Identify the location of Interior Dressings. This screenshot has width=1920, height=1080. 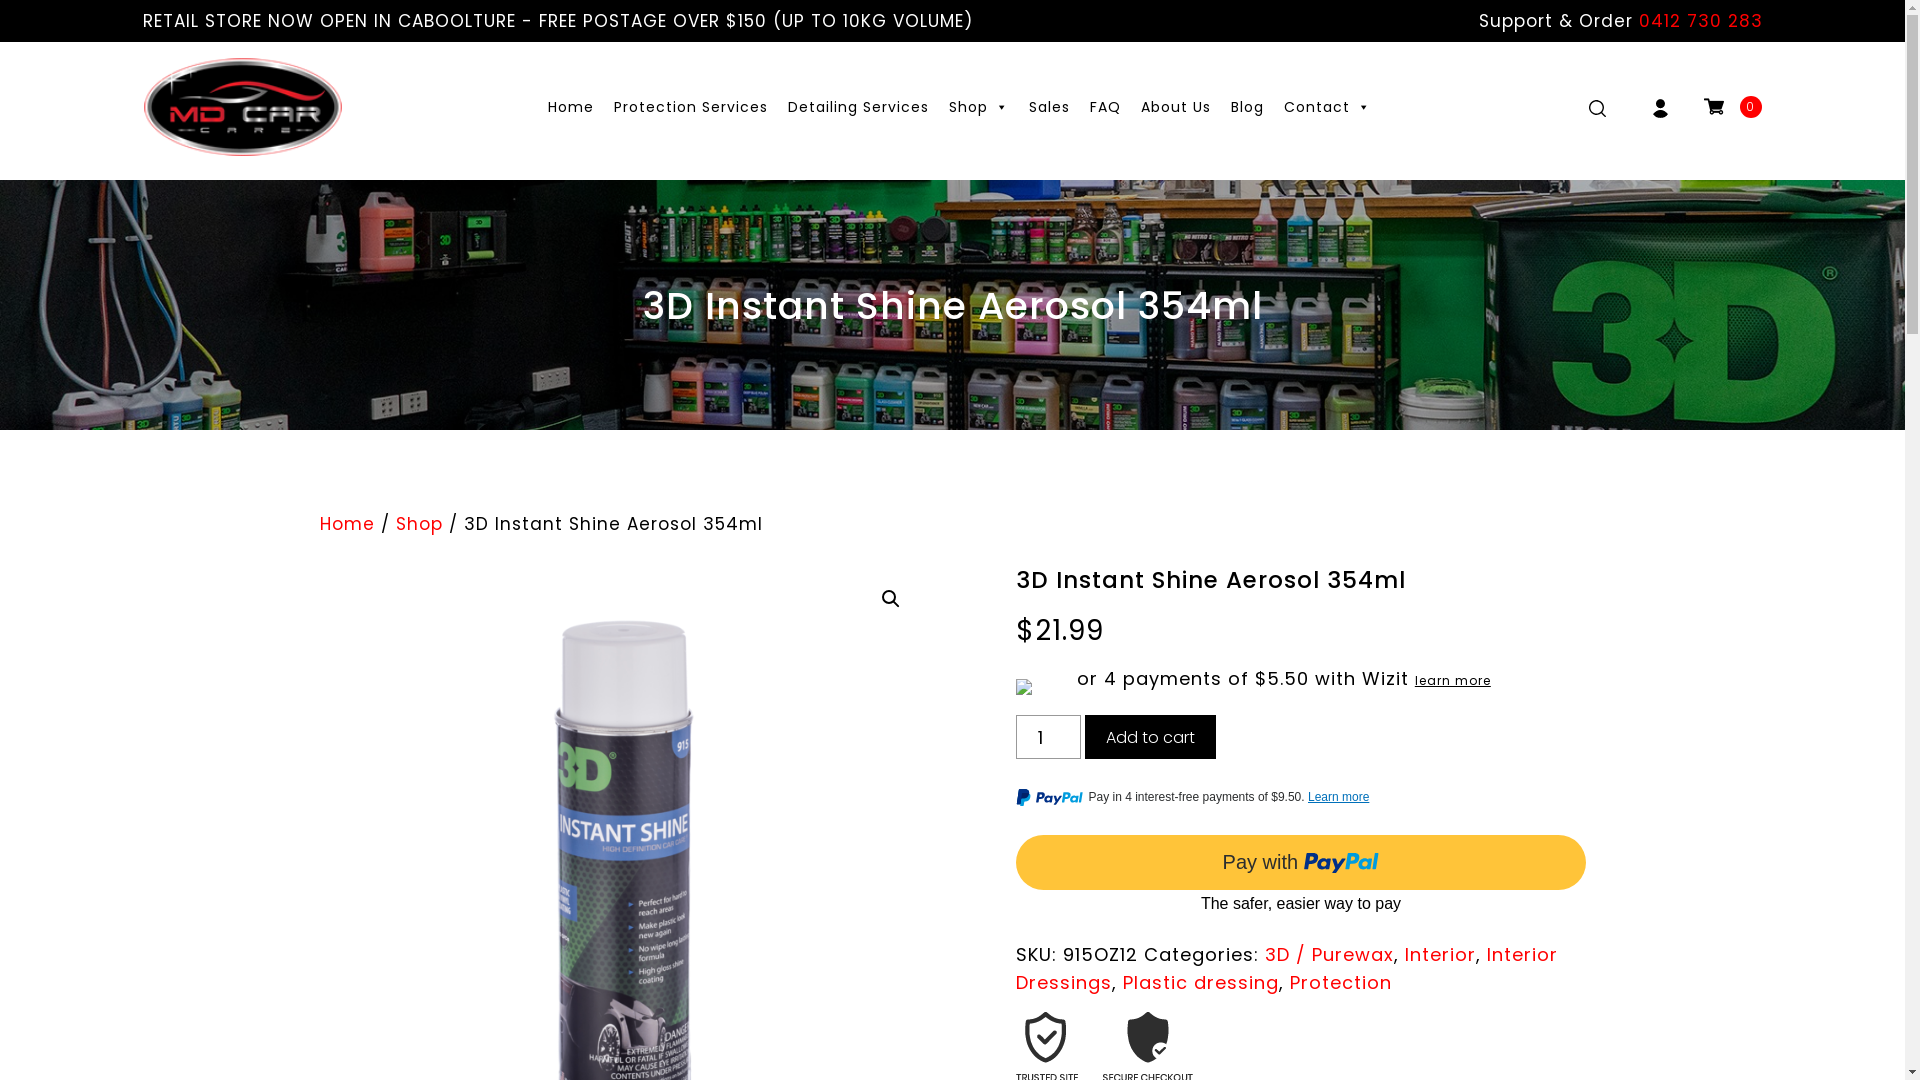
(1287, 968).